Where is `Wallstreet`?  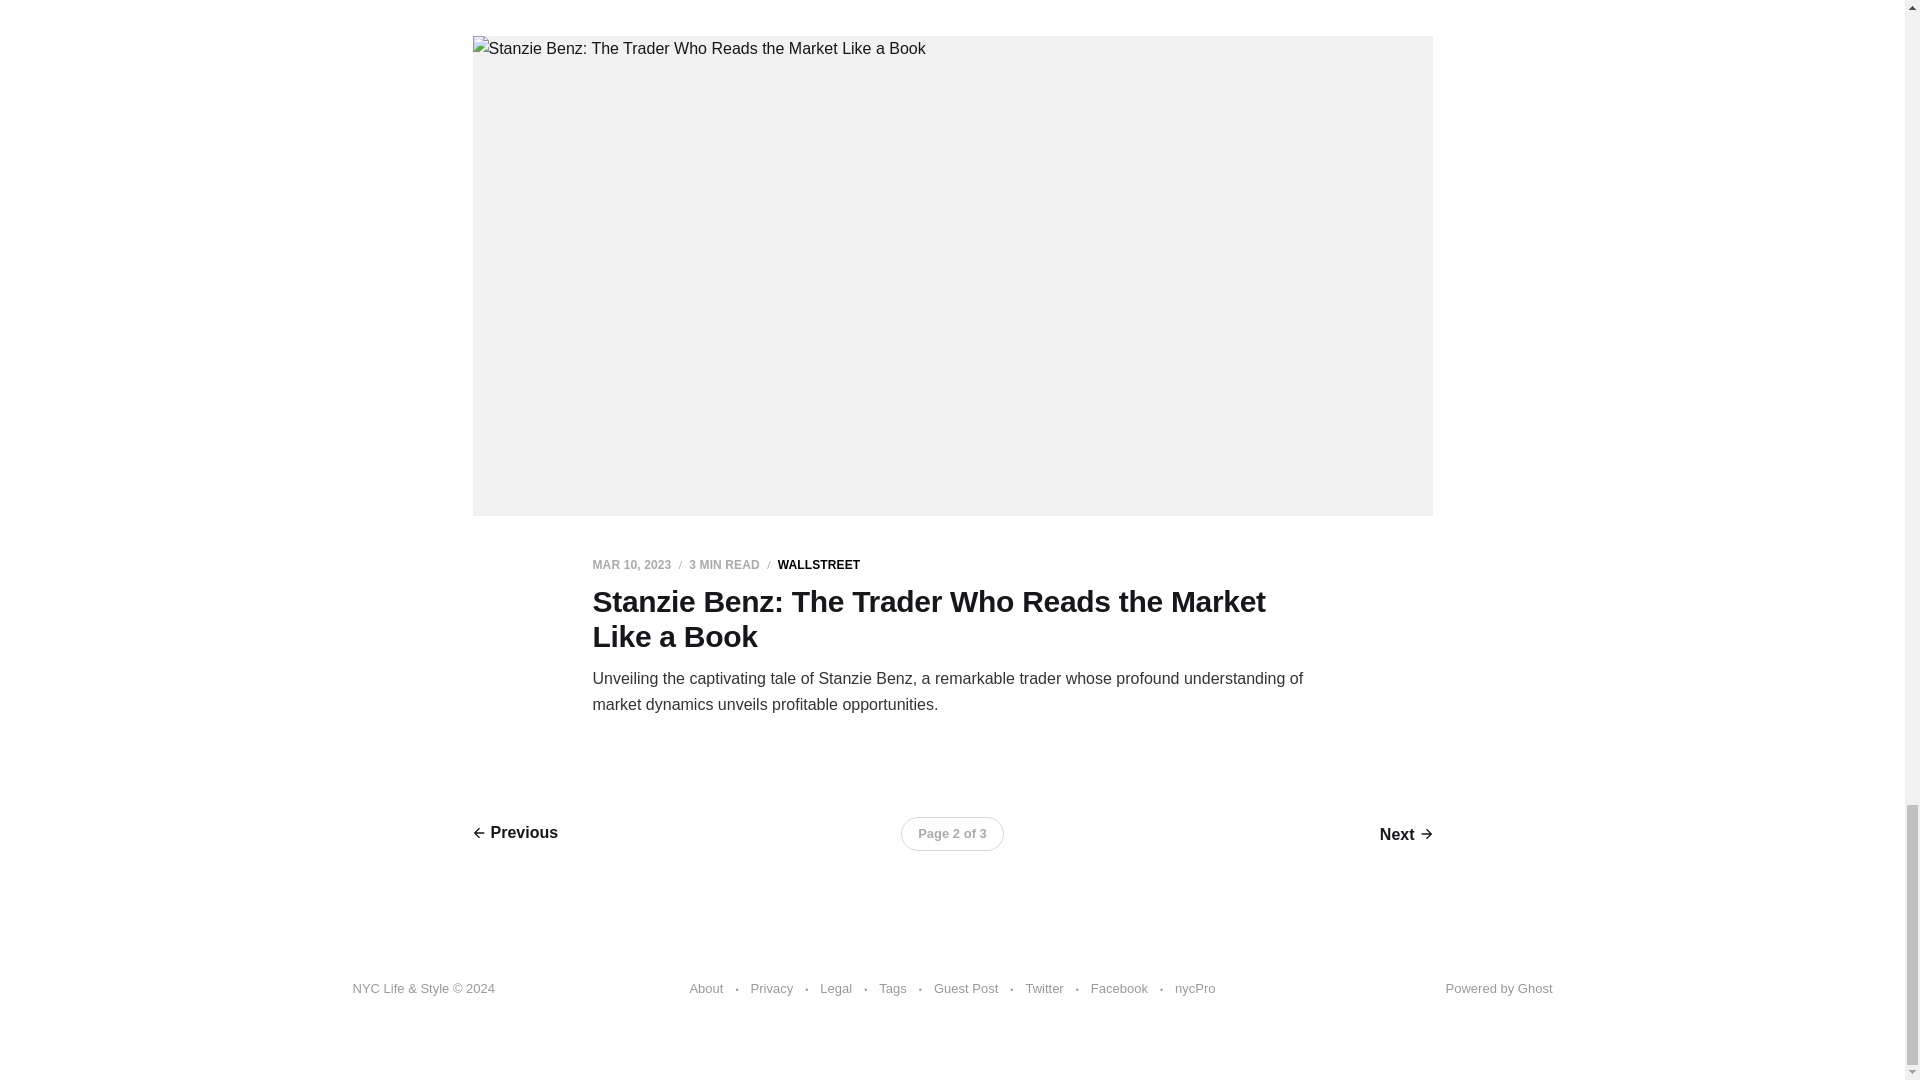
Wallstreet is located at coordinates (818, 565).